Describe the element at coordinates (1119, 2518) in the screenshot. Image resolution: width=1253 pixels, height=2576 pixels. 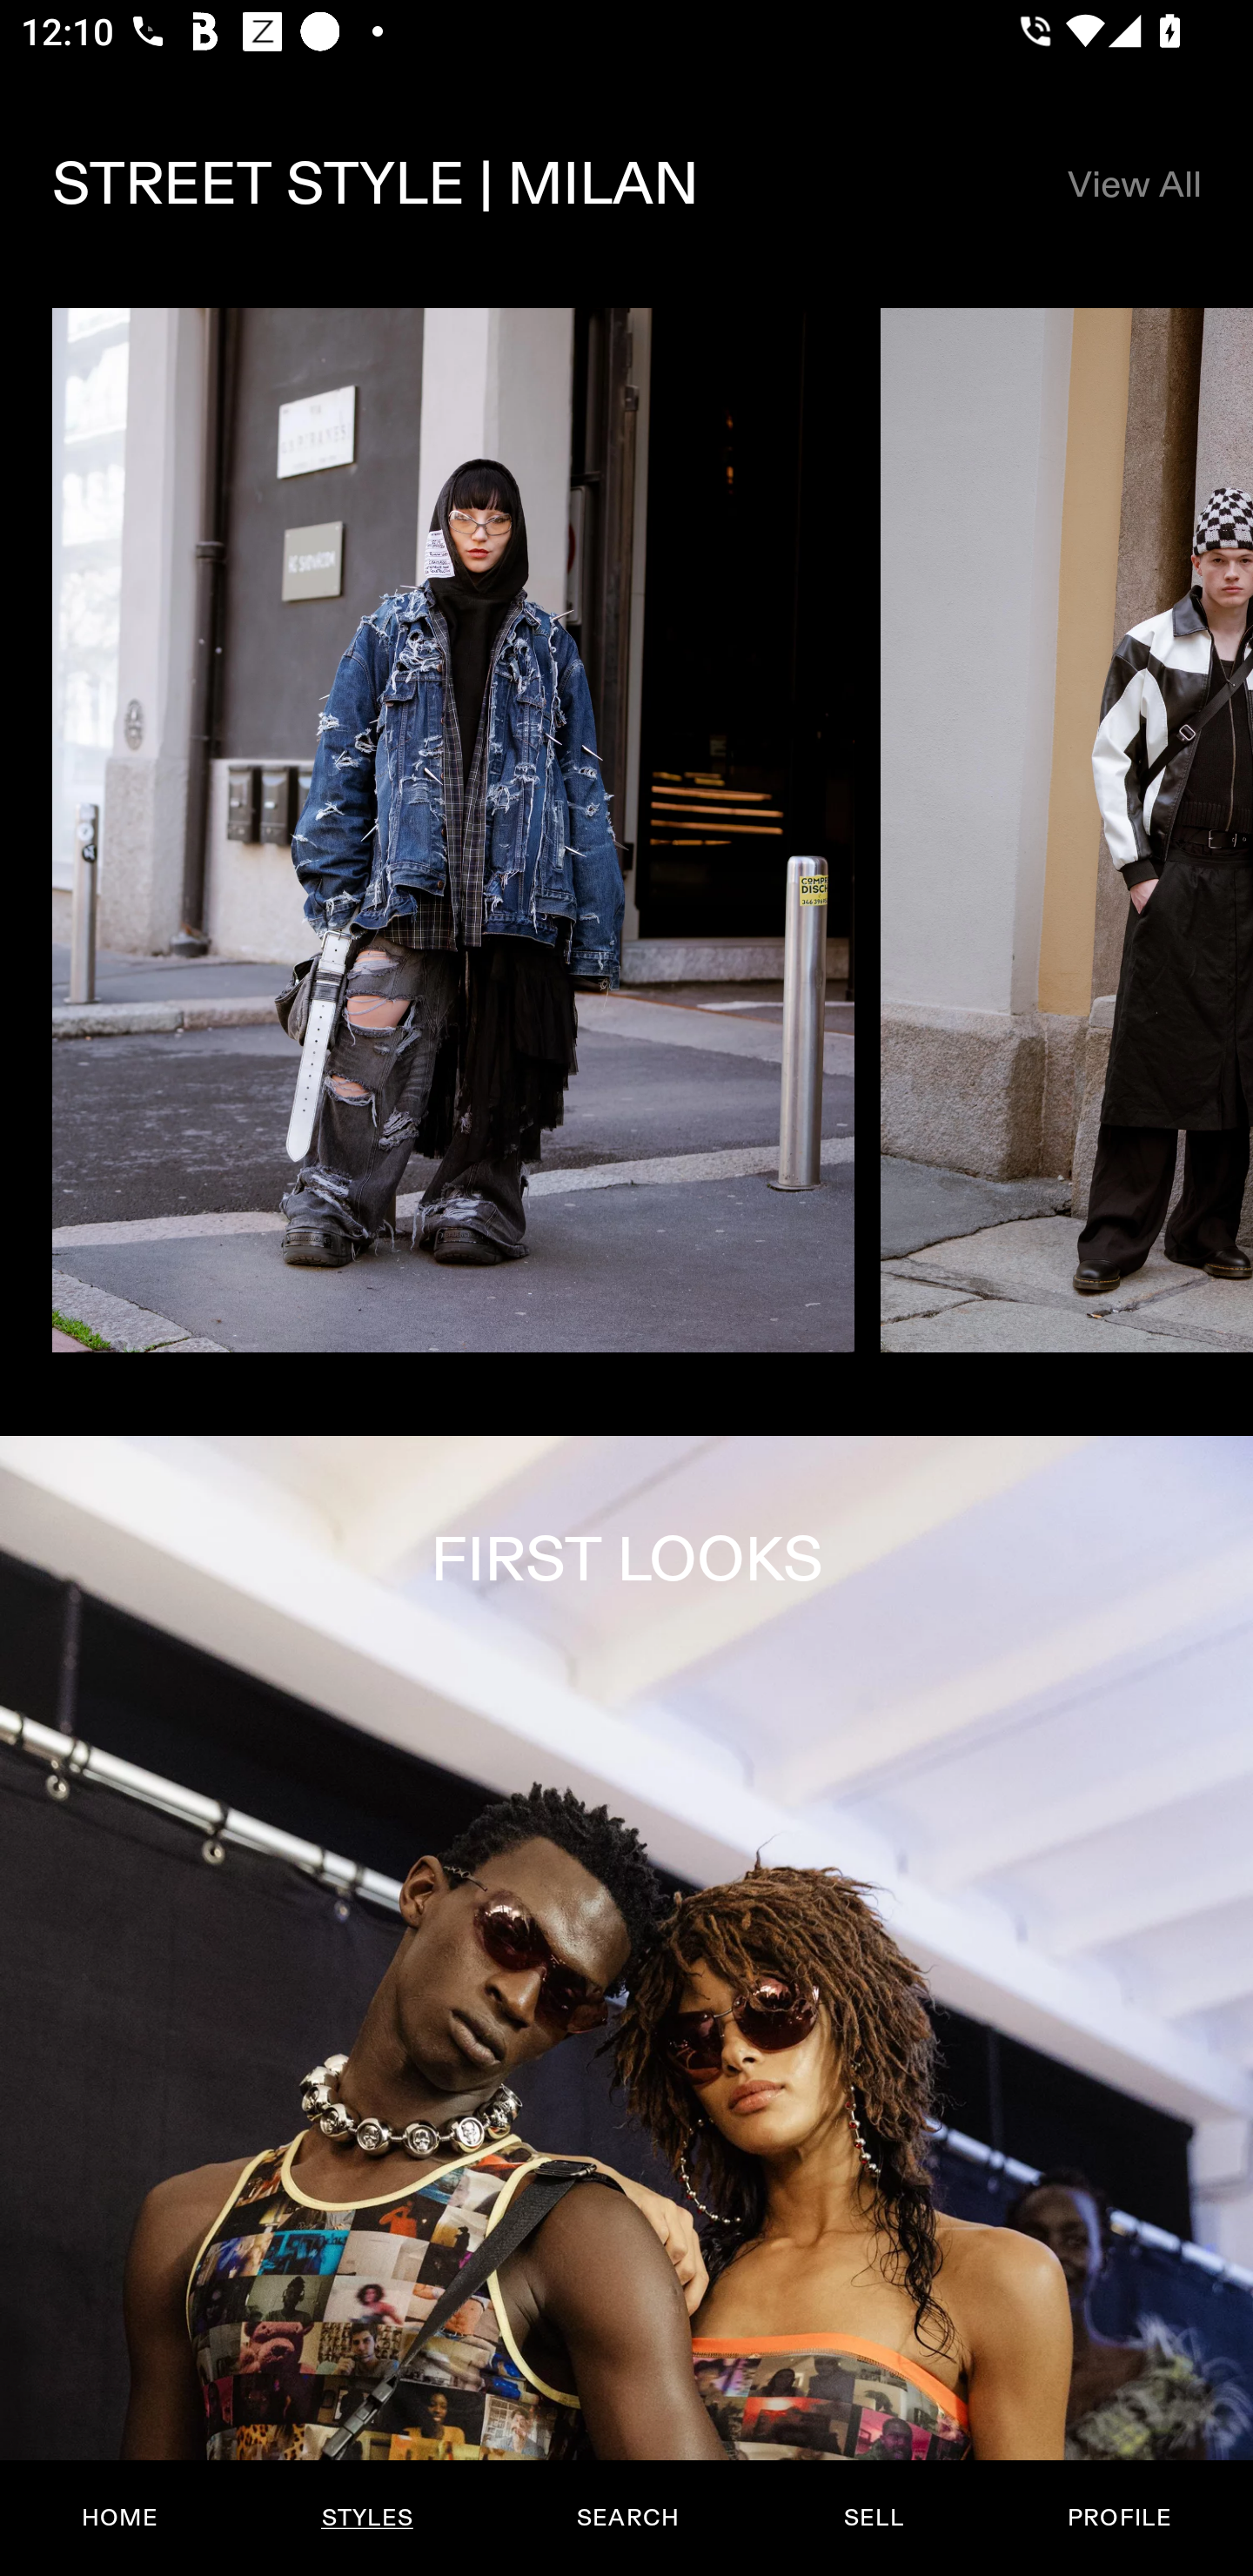
I see `PROFILE` at that location.